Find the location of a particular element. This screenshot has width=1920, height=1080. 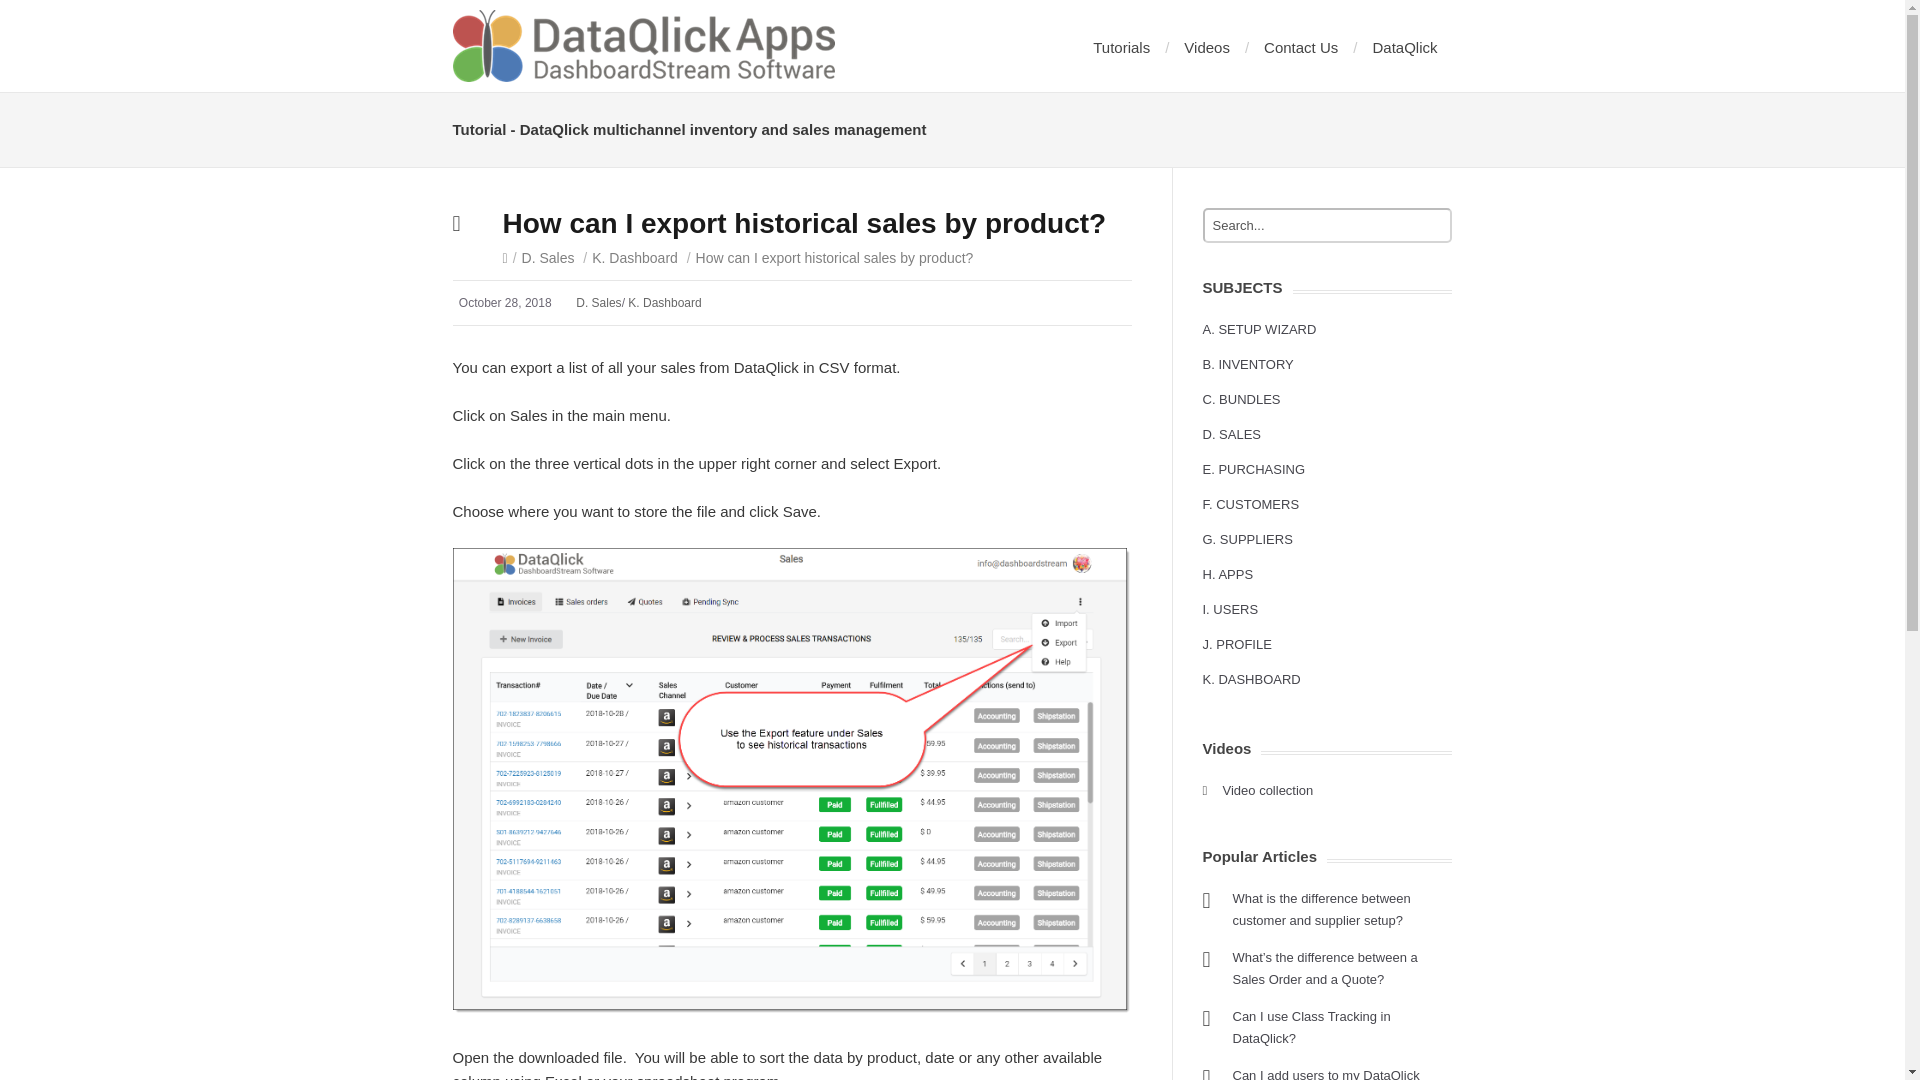

A. SETUP WIZARD is located at coordinates (1258, 328).